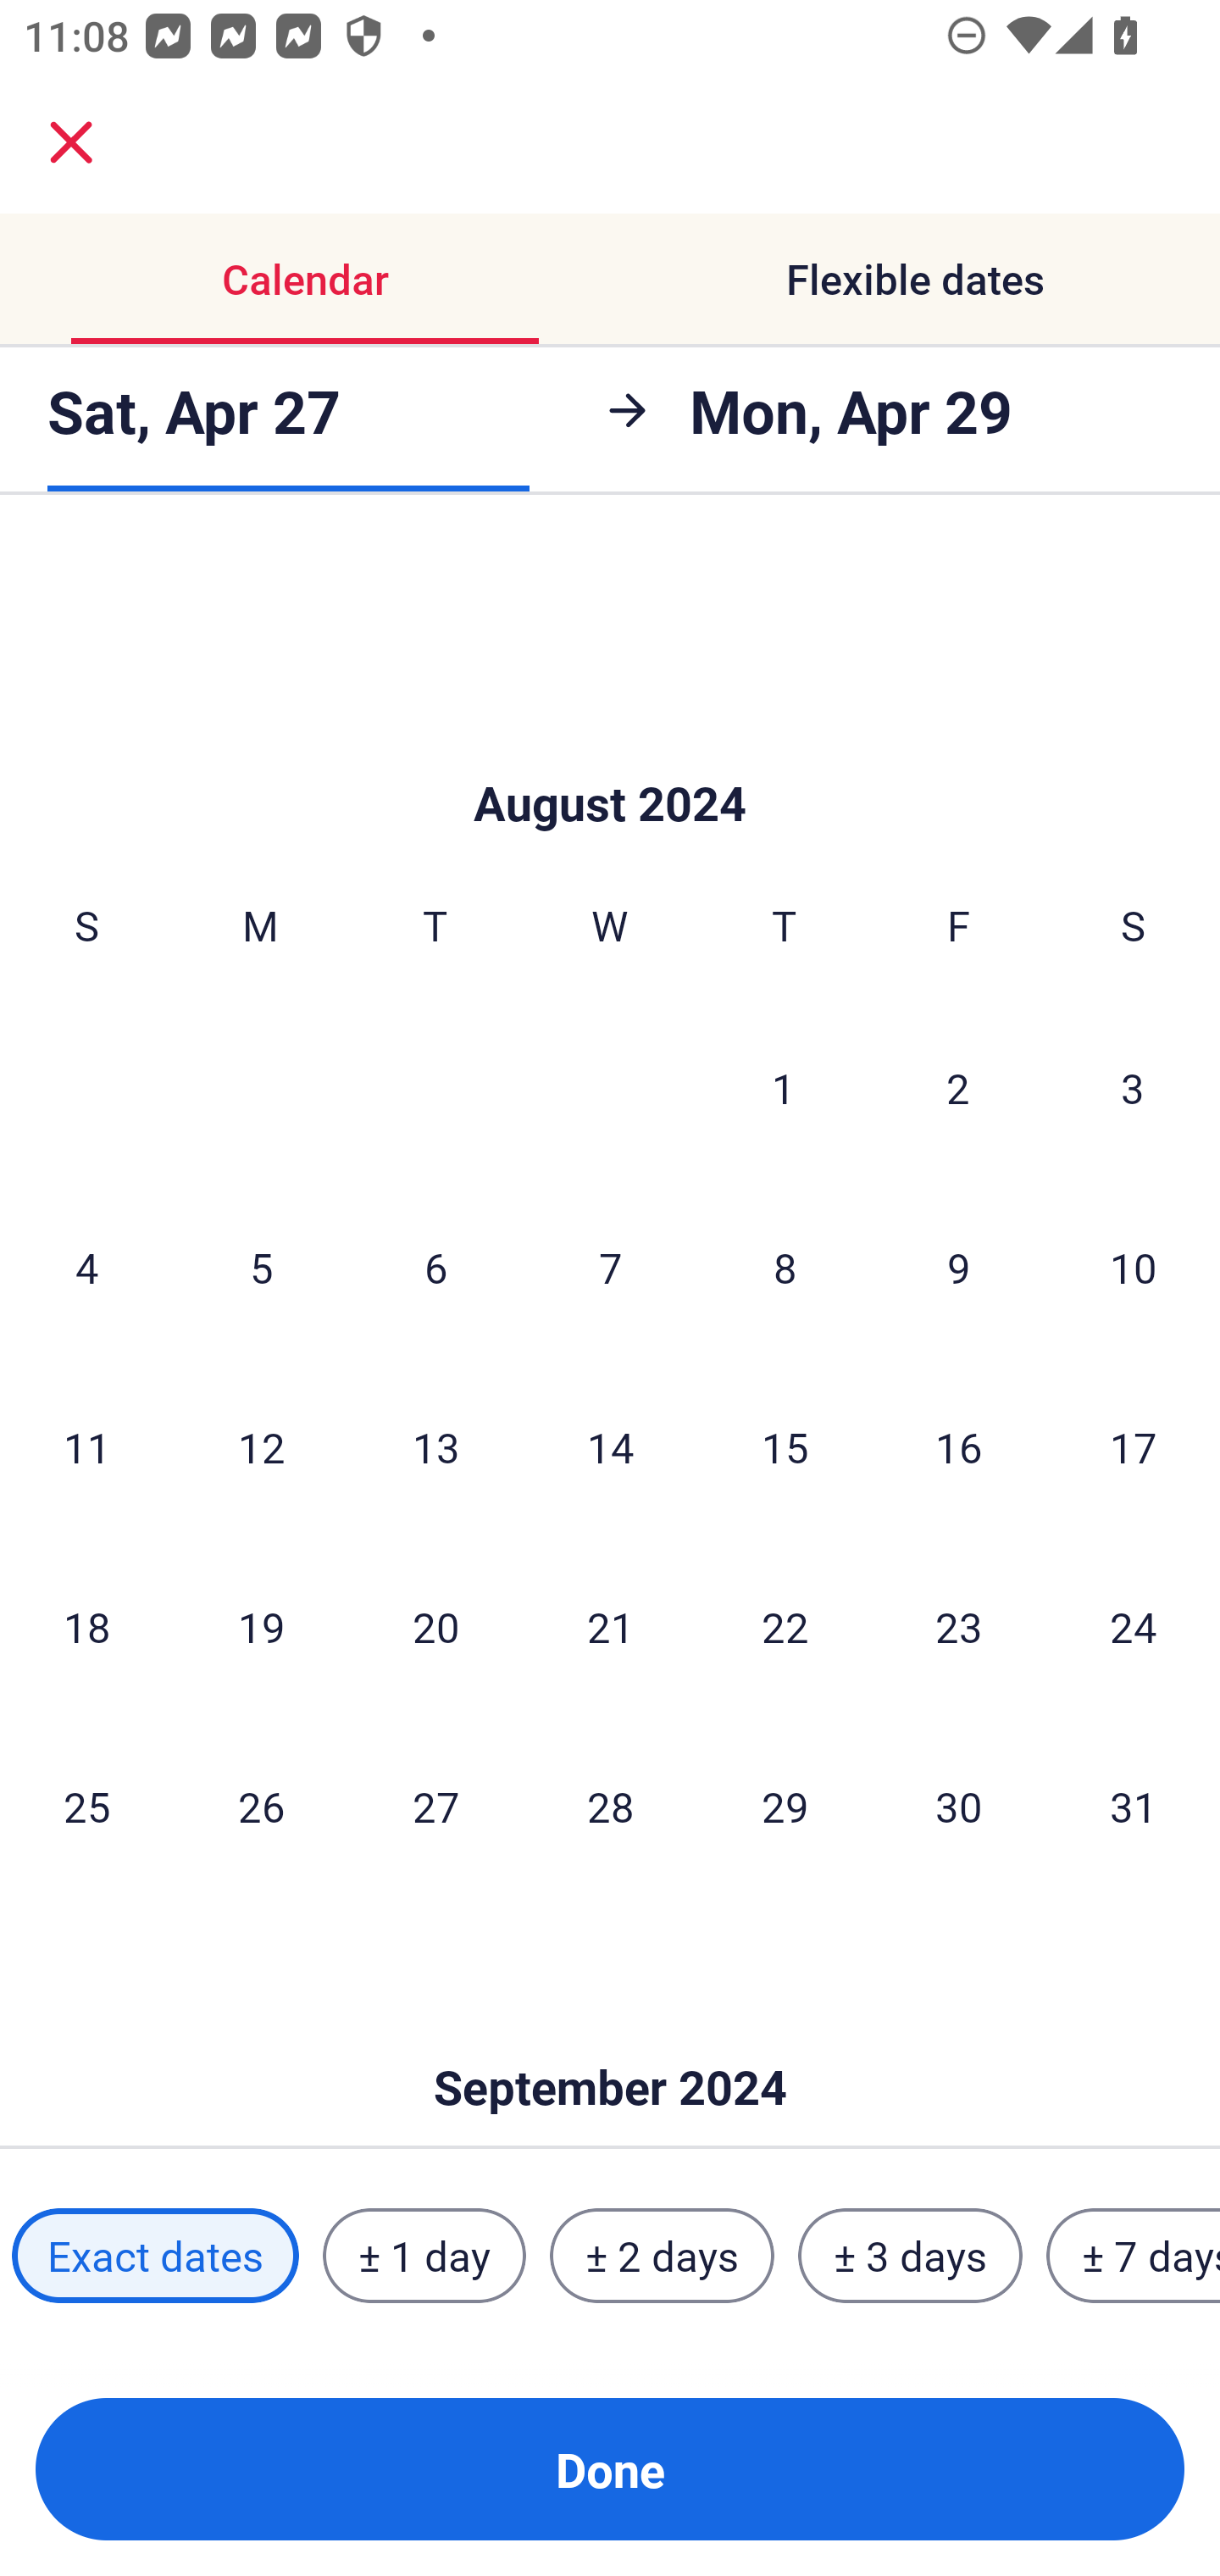 This screenshot has width=1220, height=2576. What do you see at coordinates (86, 1268) in the screenshot?
I see `4 Sunday, August 4, 2024` at bounding box center [86, 1268].